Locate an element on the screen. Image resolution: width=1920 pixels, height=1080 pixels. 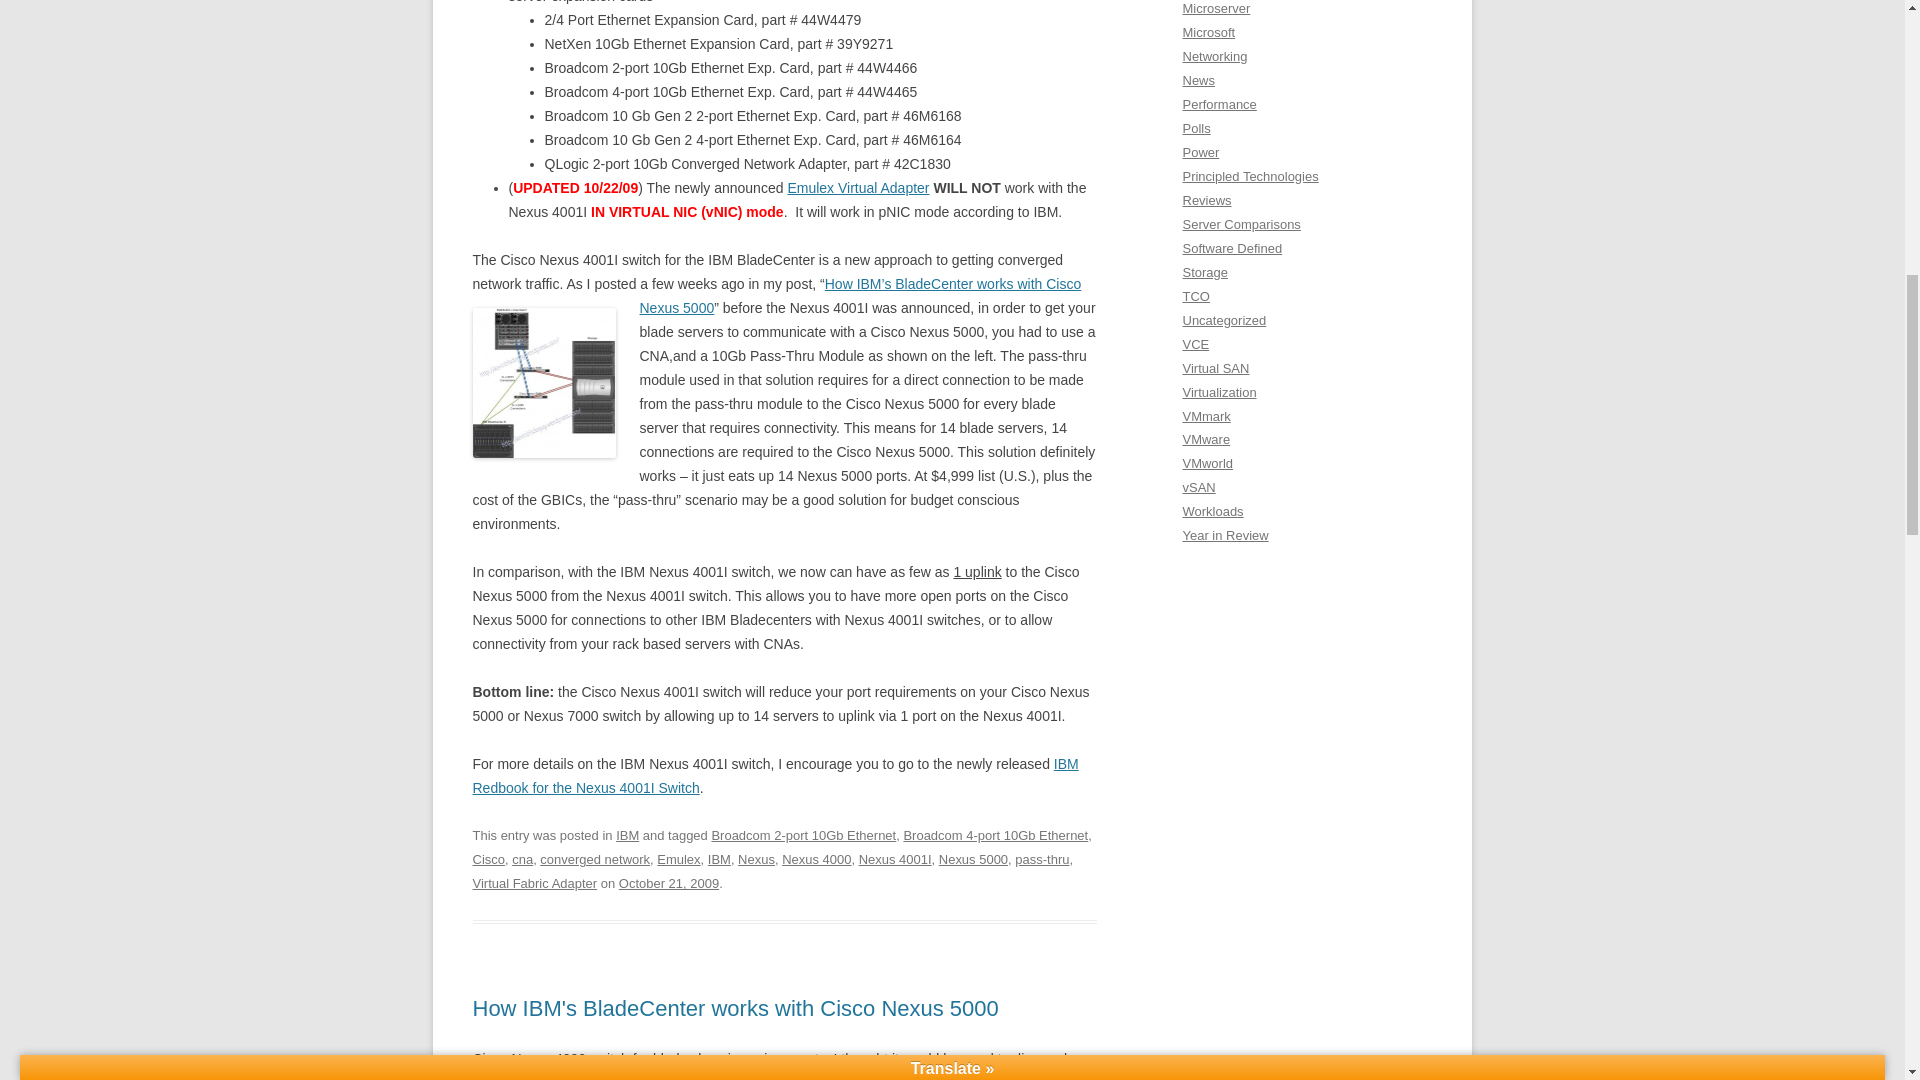
converged network is located at coordinates (594, 860).